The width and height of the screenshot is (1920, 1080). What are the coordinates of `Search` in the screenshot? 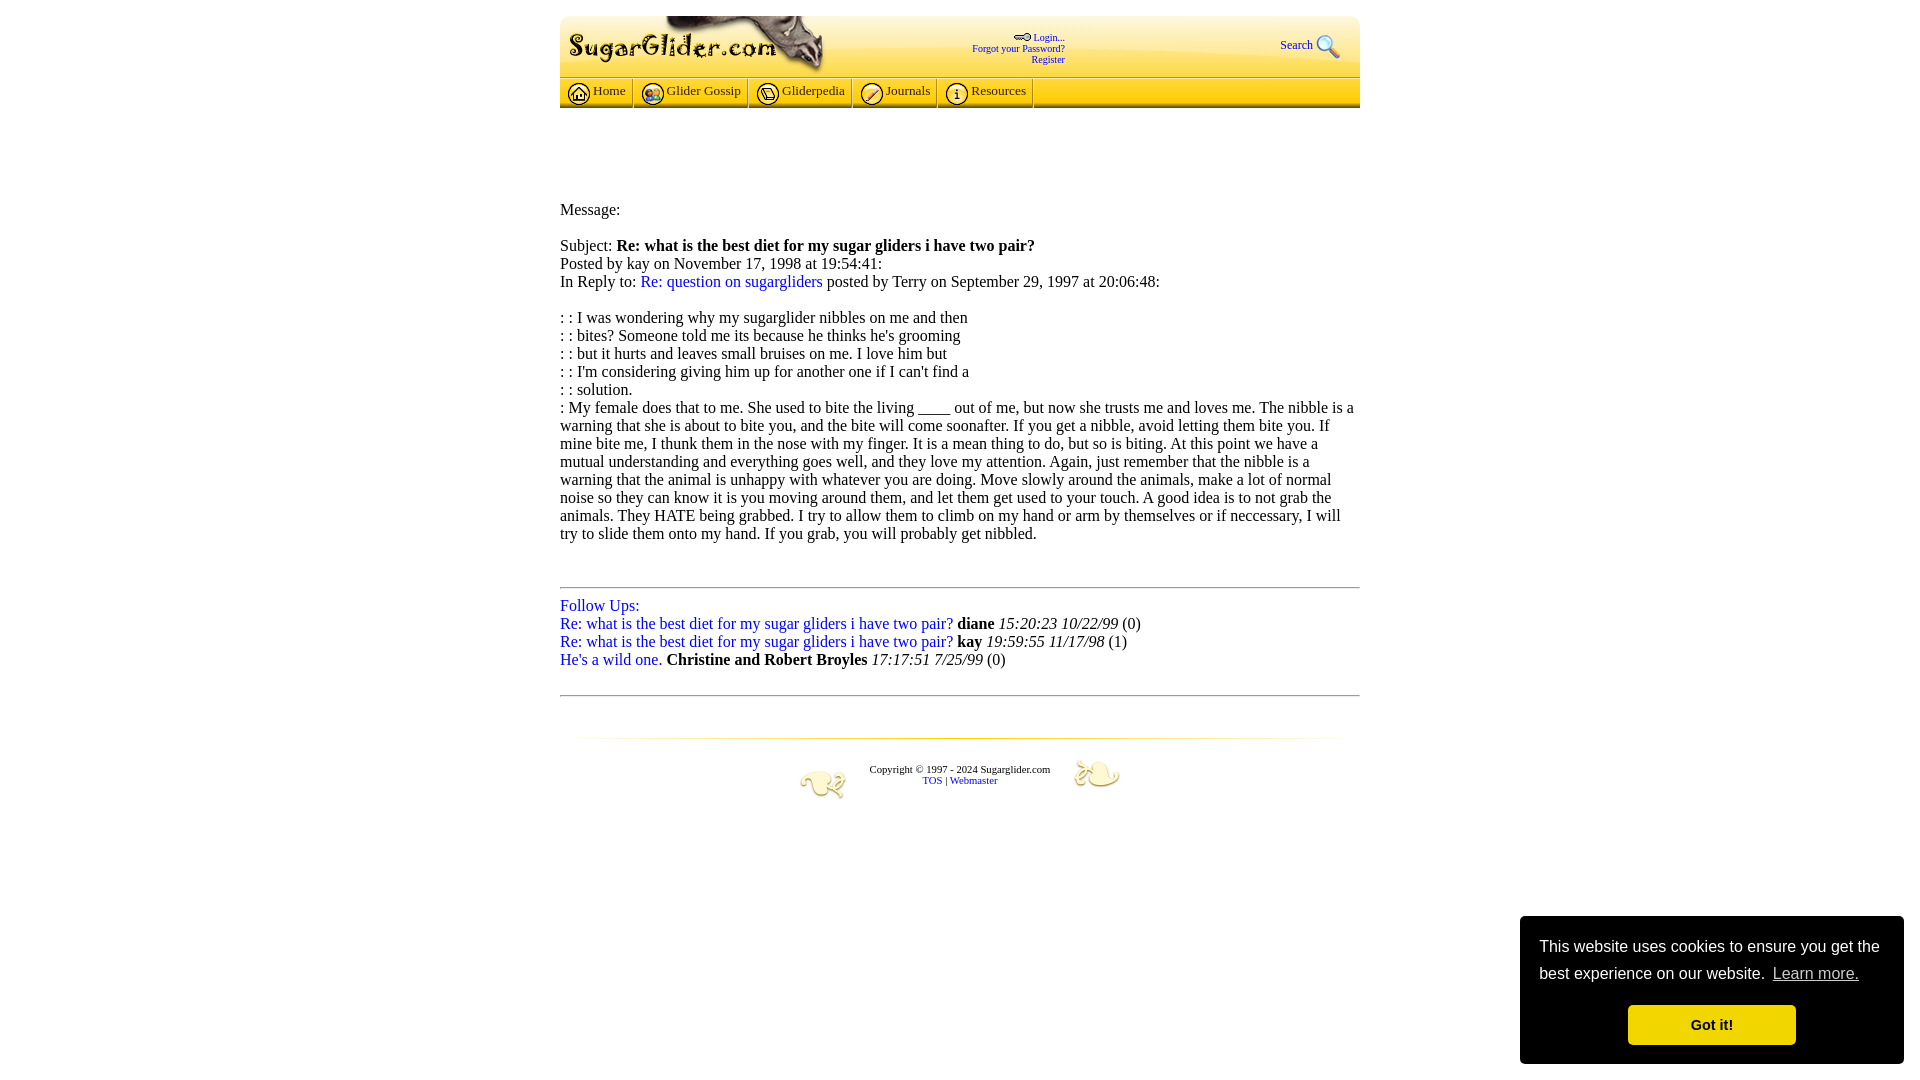 It's located at (1320, 44).